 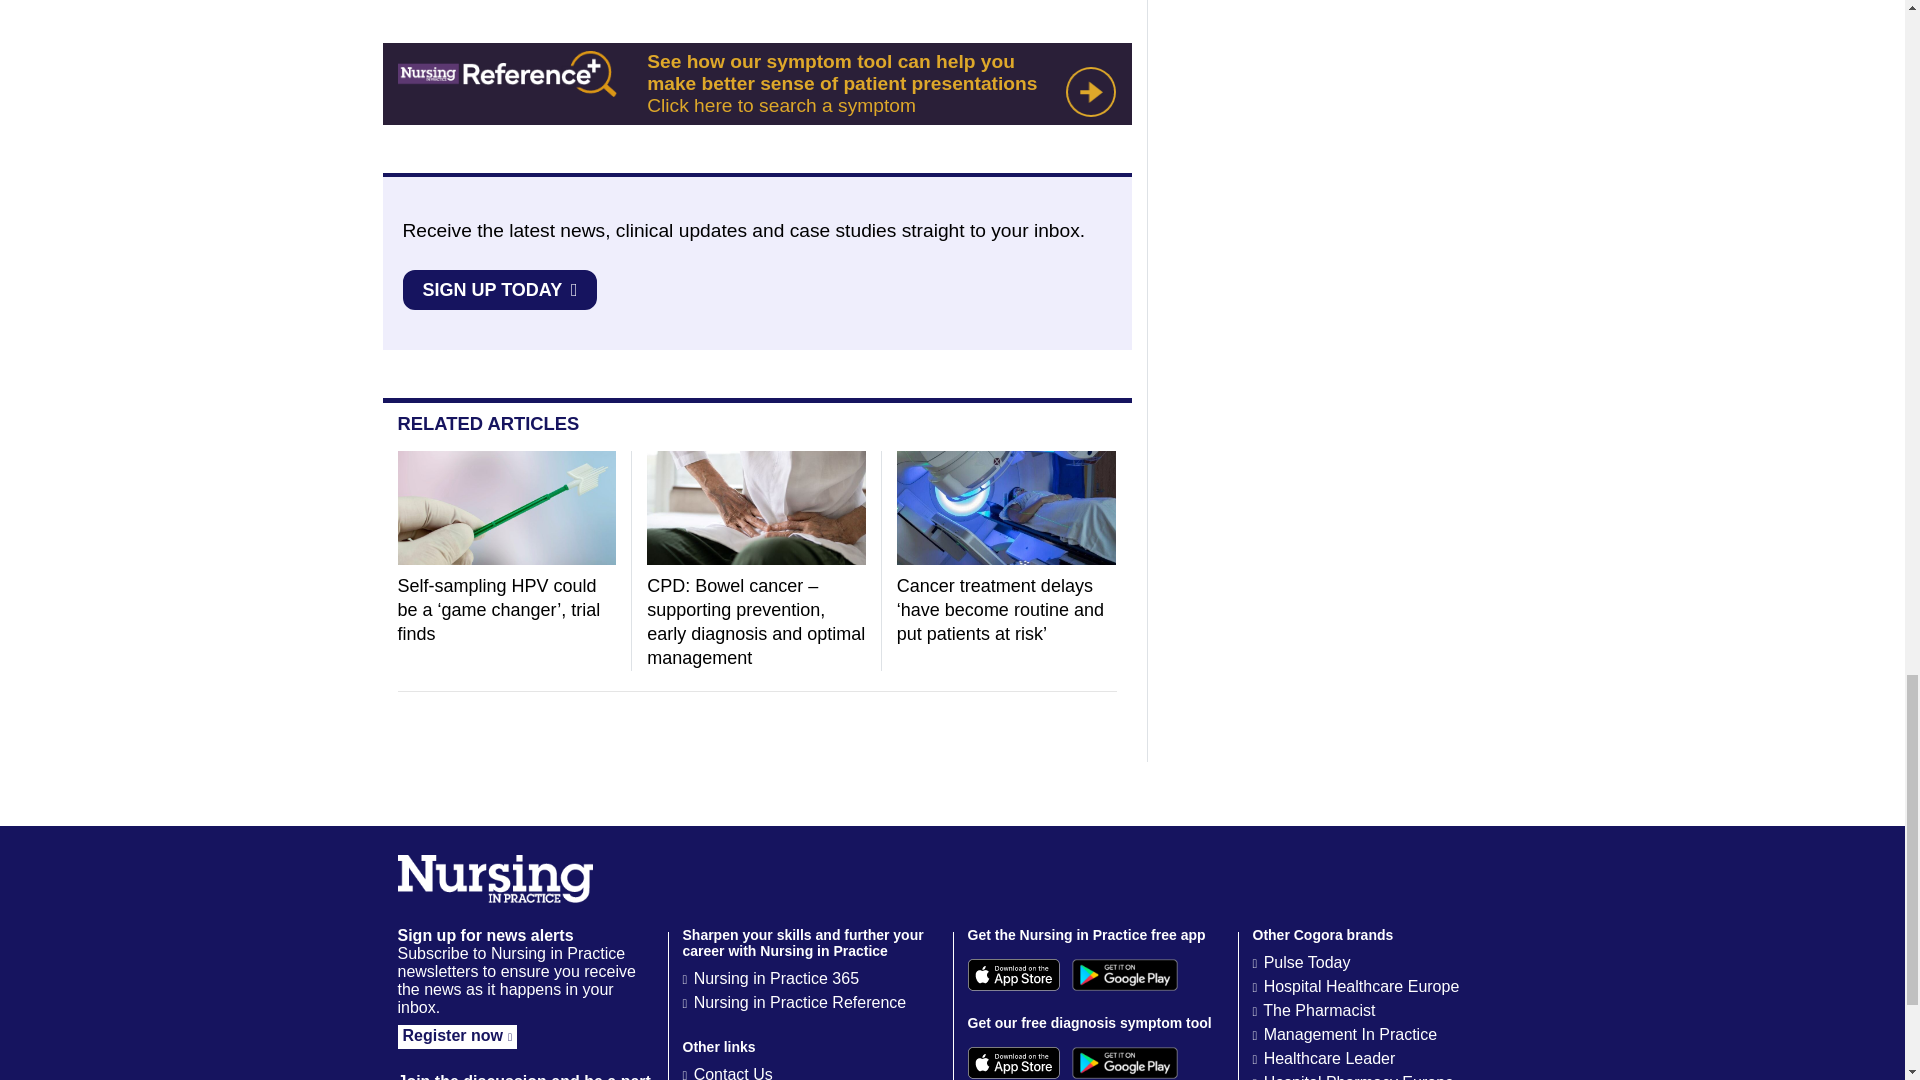 What do you see at coordinates (1350, 1034) in the screenshot?
I see `Management In Practice` at bounding box center [1350, 1034].